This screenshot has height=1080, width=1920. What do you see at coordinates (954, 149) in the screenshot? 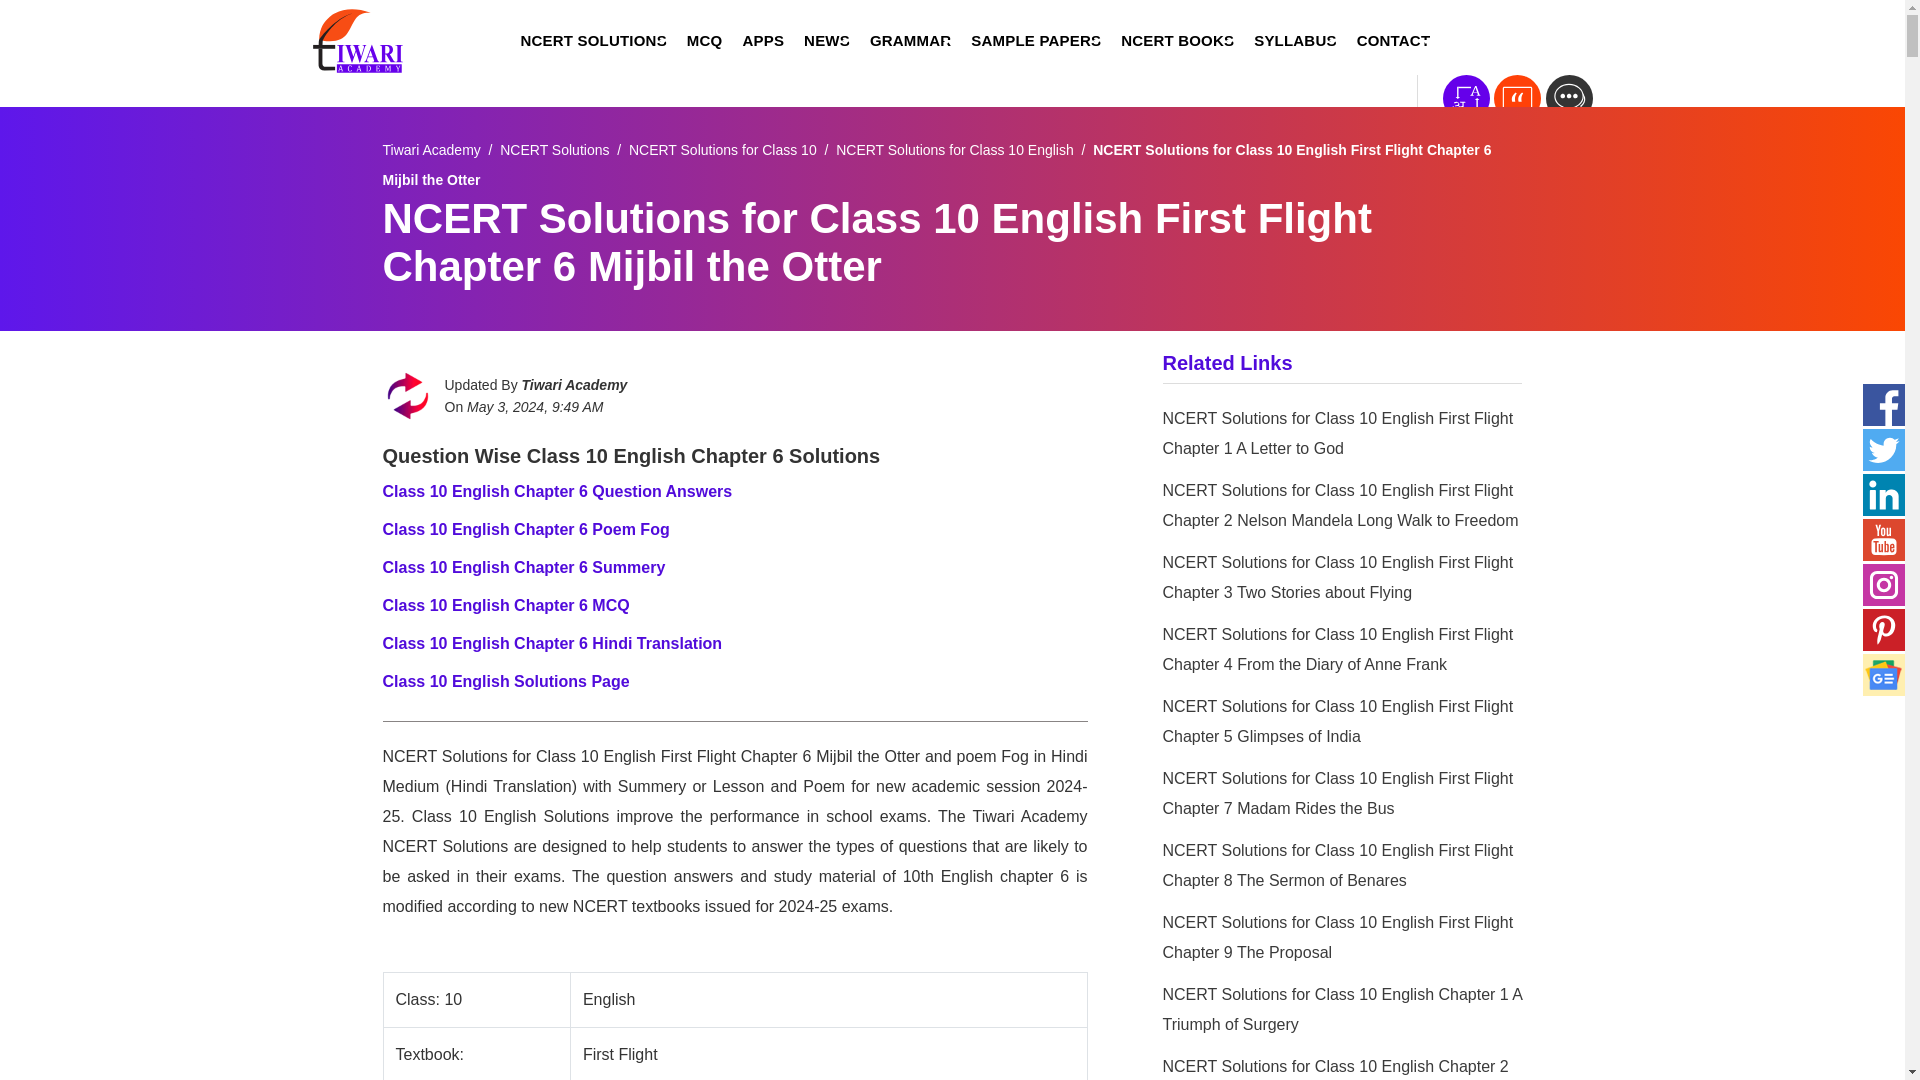
I see `NCERT Solutions for Class 10 English` at bounding box center [954, 149].